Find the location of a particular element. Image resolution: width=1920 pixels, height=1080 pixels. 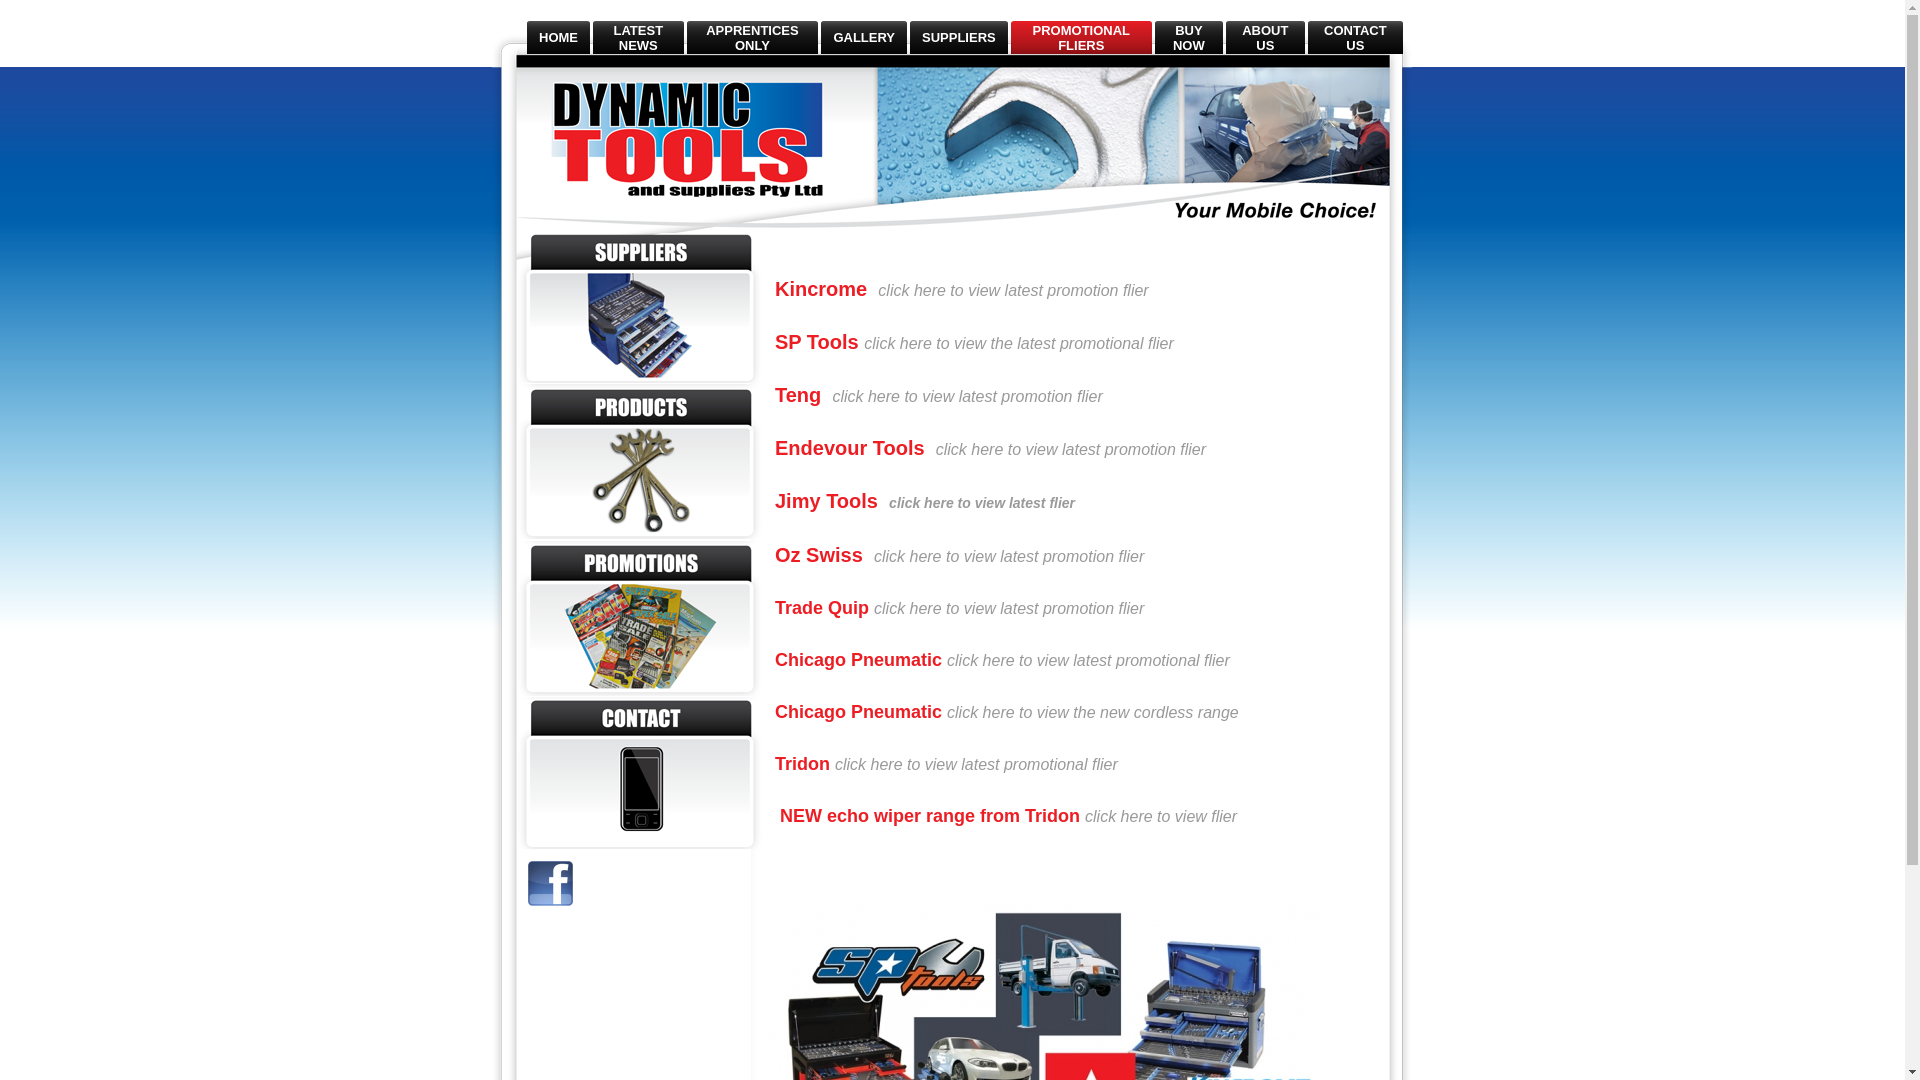

PROMOTIONAL FLIERS is located at coordinates (1082, 37).